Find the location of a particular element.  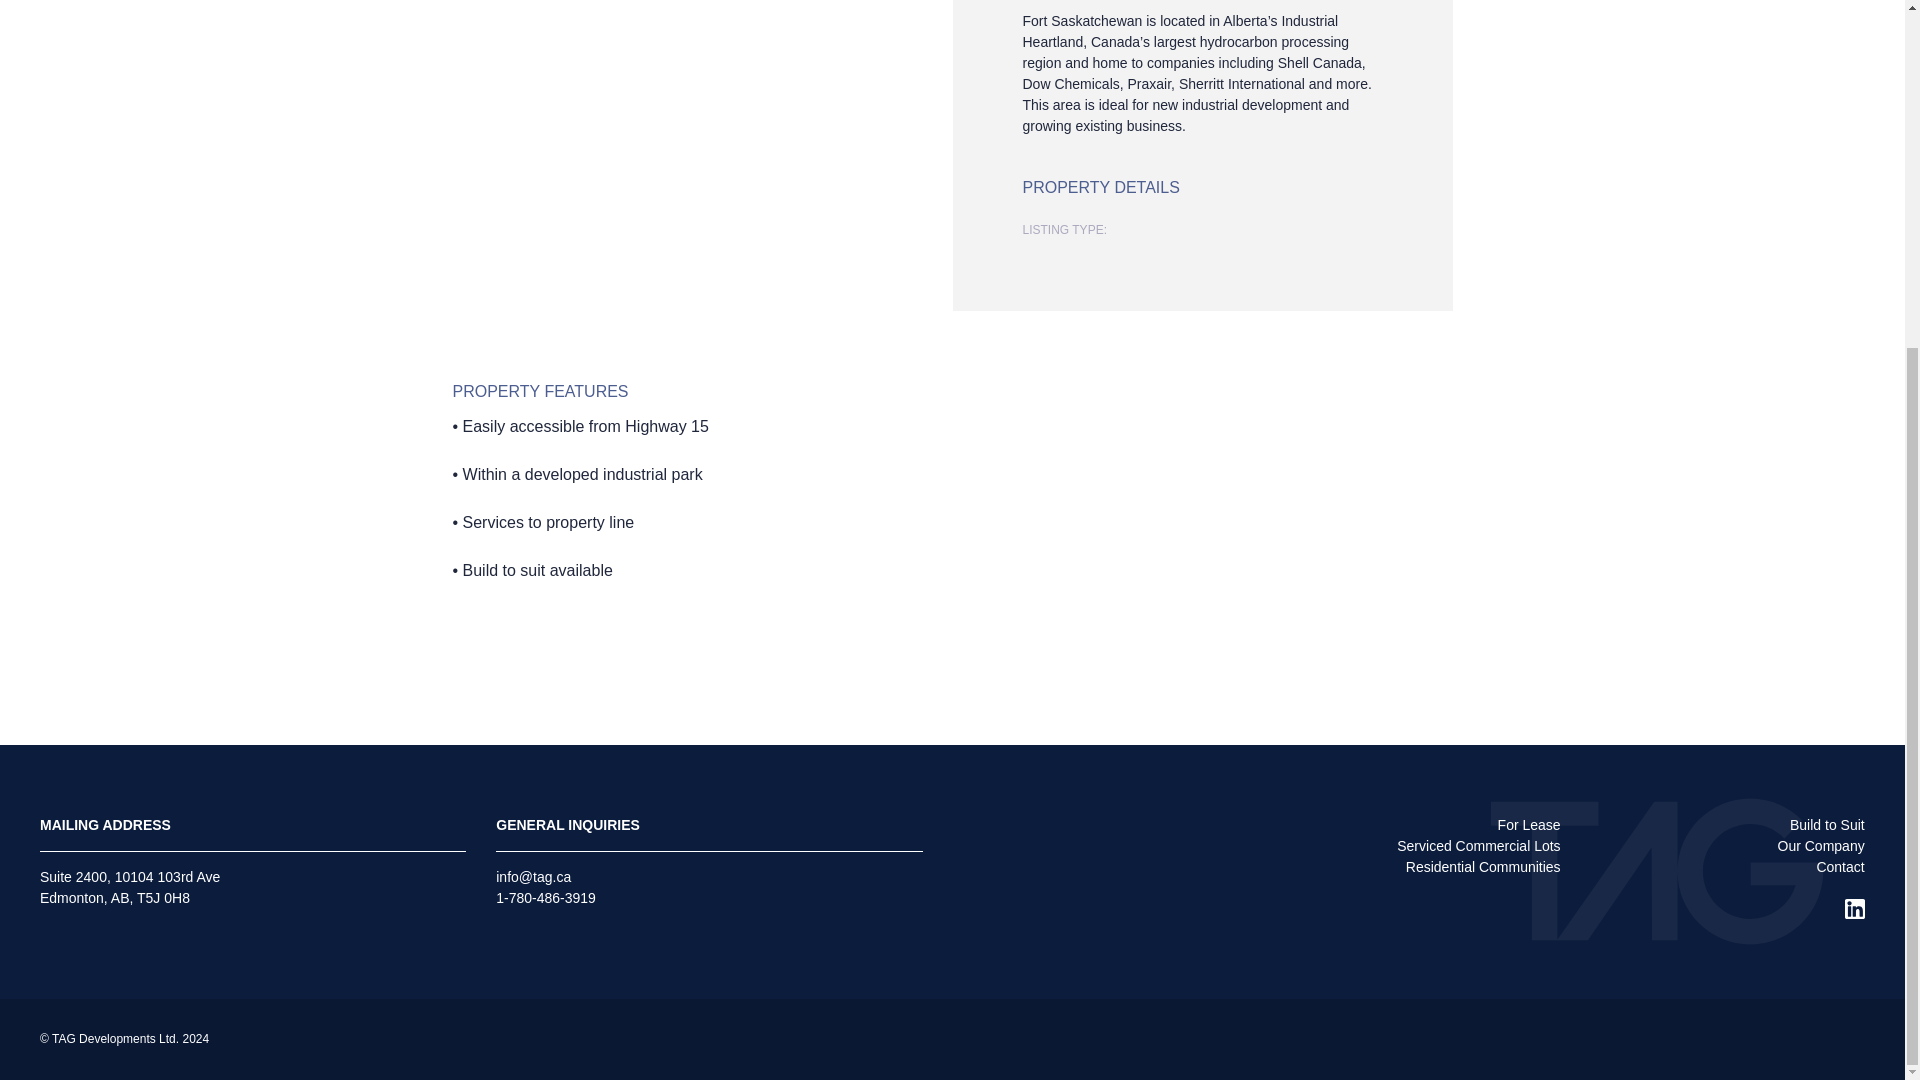

Build to Suit is located at coordinates (1826, 824).